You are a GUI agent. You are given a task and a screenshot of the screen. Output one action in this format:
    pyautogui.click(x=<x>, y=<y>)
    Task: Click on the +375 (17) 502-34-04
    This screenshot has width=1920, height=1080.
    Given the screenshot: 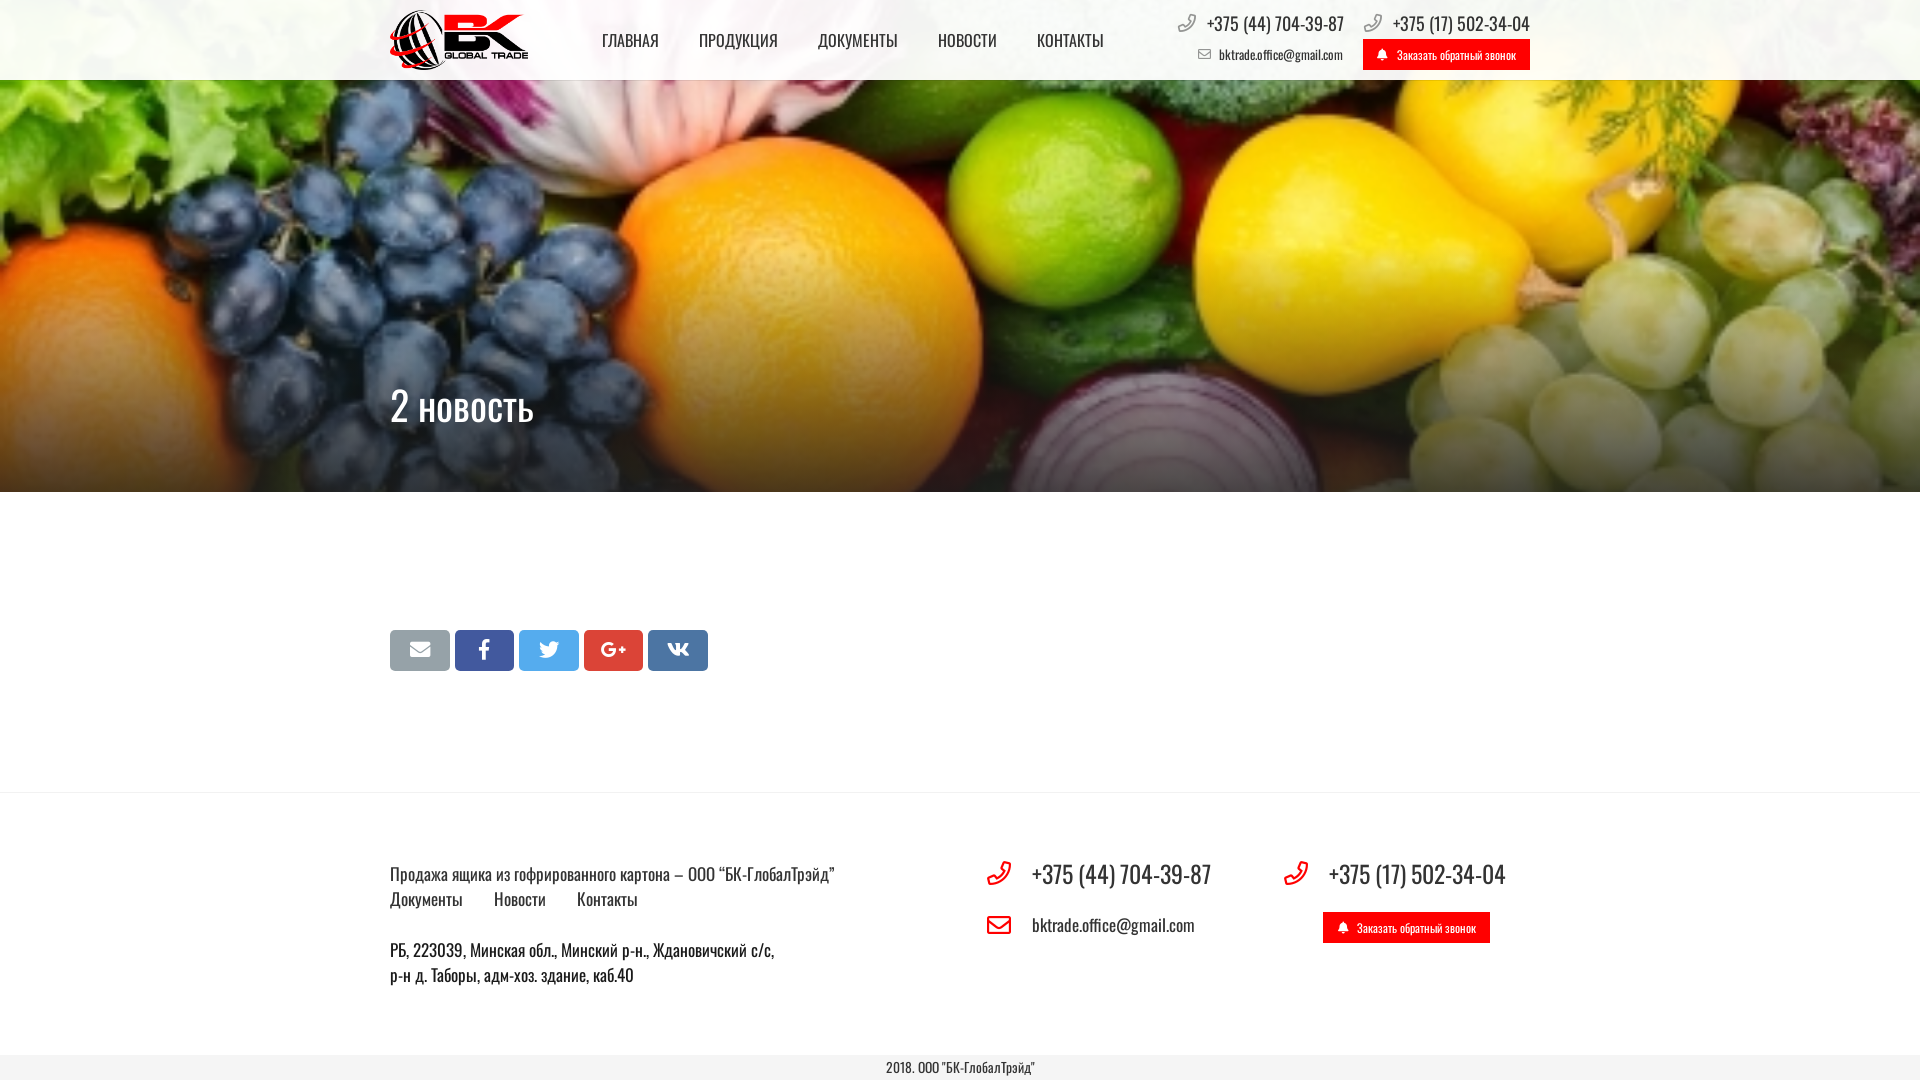 What is the action you would take?
    pyautogui.click(x=1462, y=23)
    